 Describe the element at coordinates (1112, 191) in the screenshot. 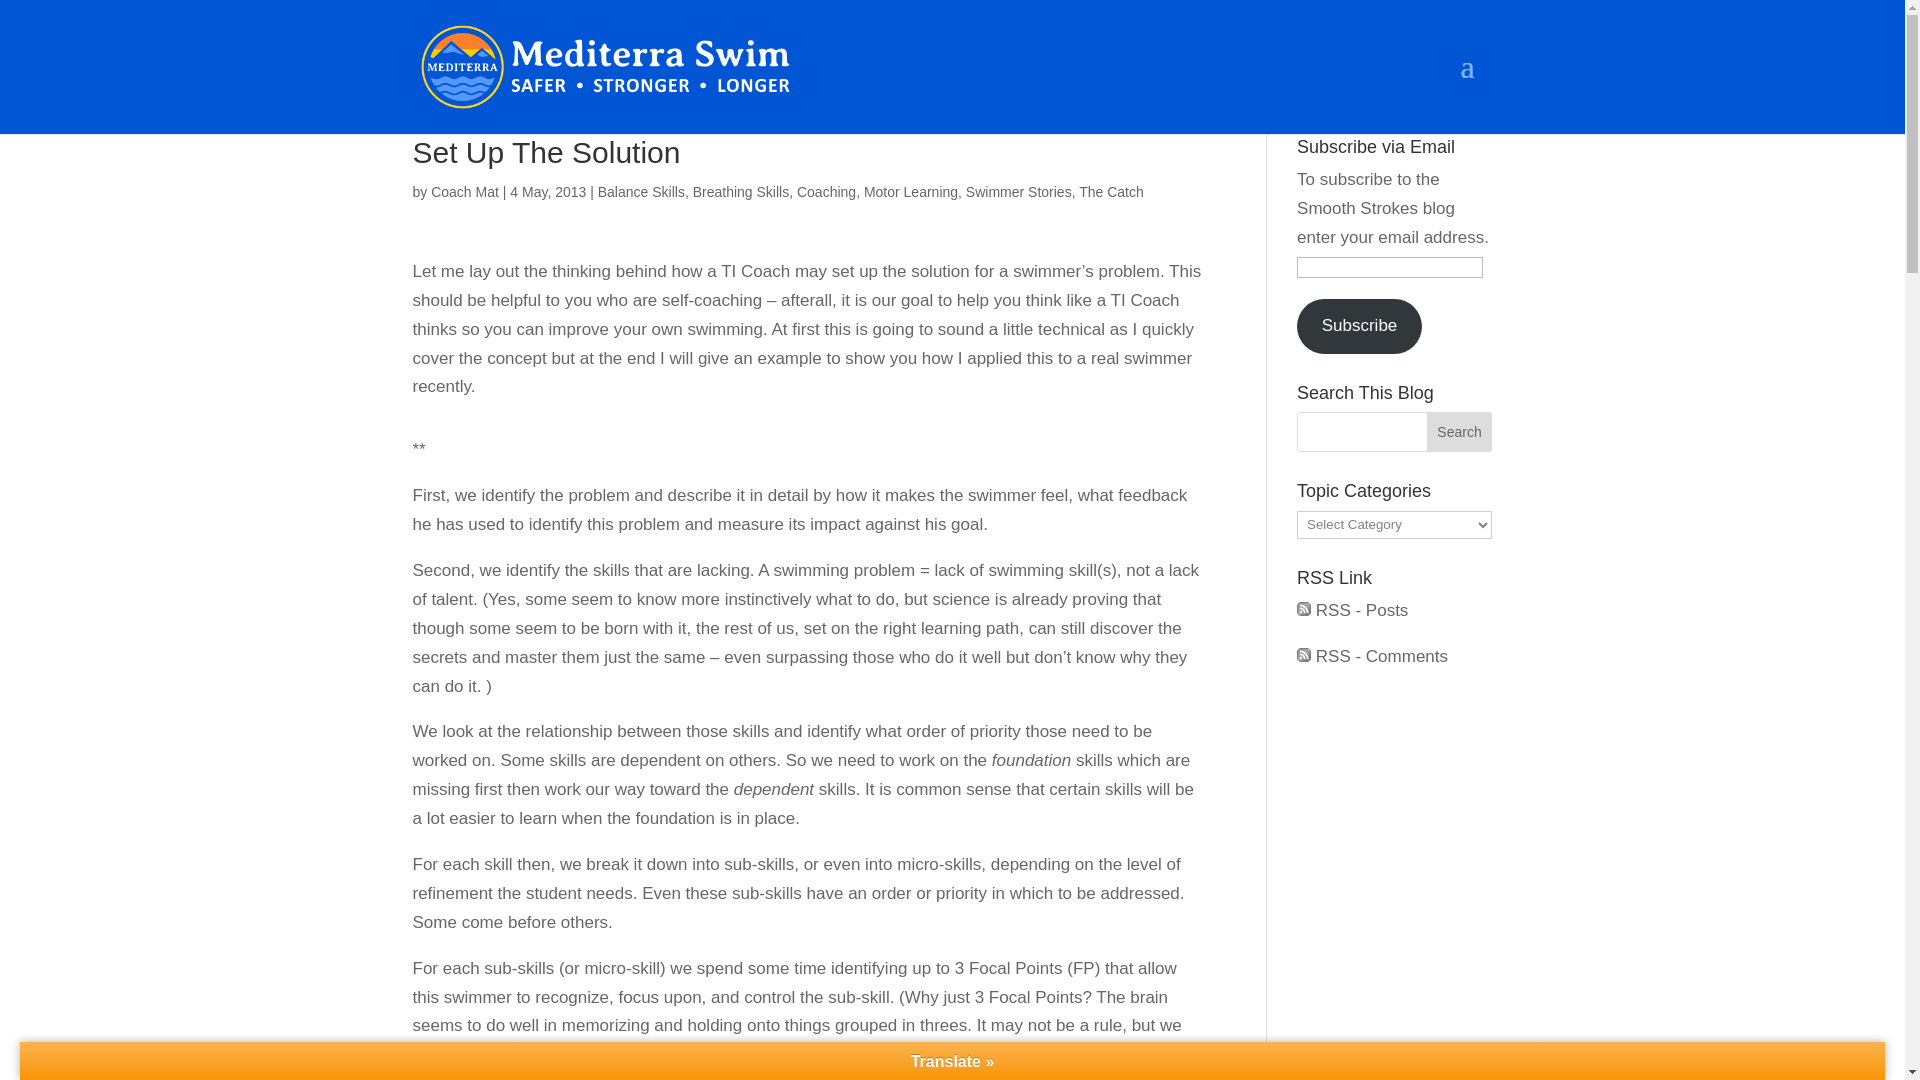

I see `The Catch` at that location.